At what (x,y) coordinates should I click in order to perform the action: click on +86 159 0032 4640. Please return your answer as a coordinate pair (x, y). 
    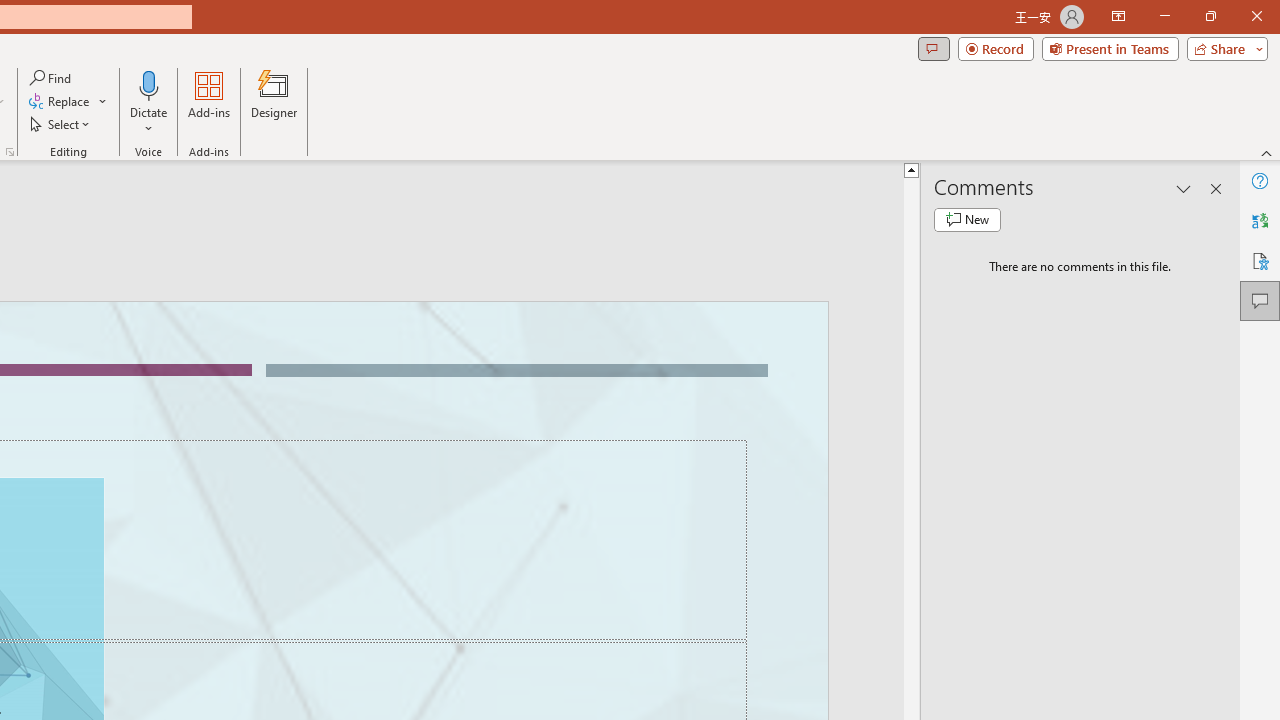
    Looking at the image, I should click on (800, 672).